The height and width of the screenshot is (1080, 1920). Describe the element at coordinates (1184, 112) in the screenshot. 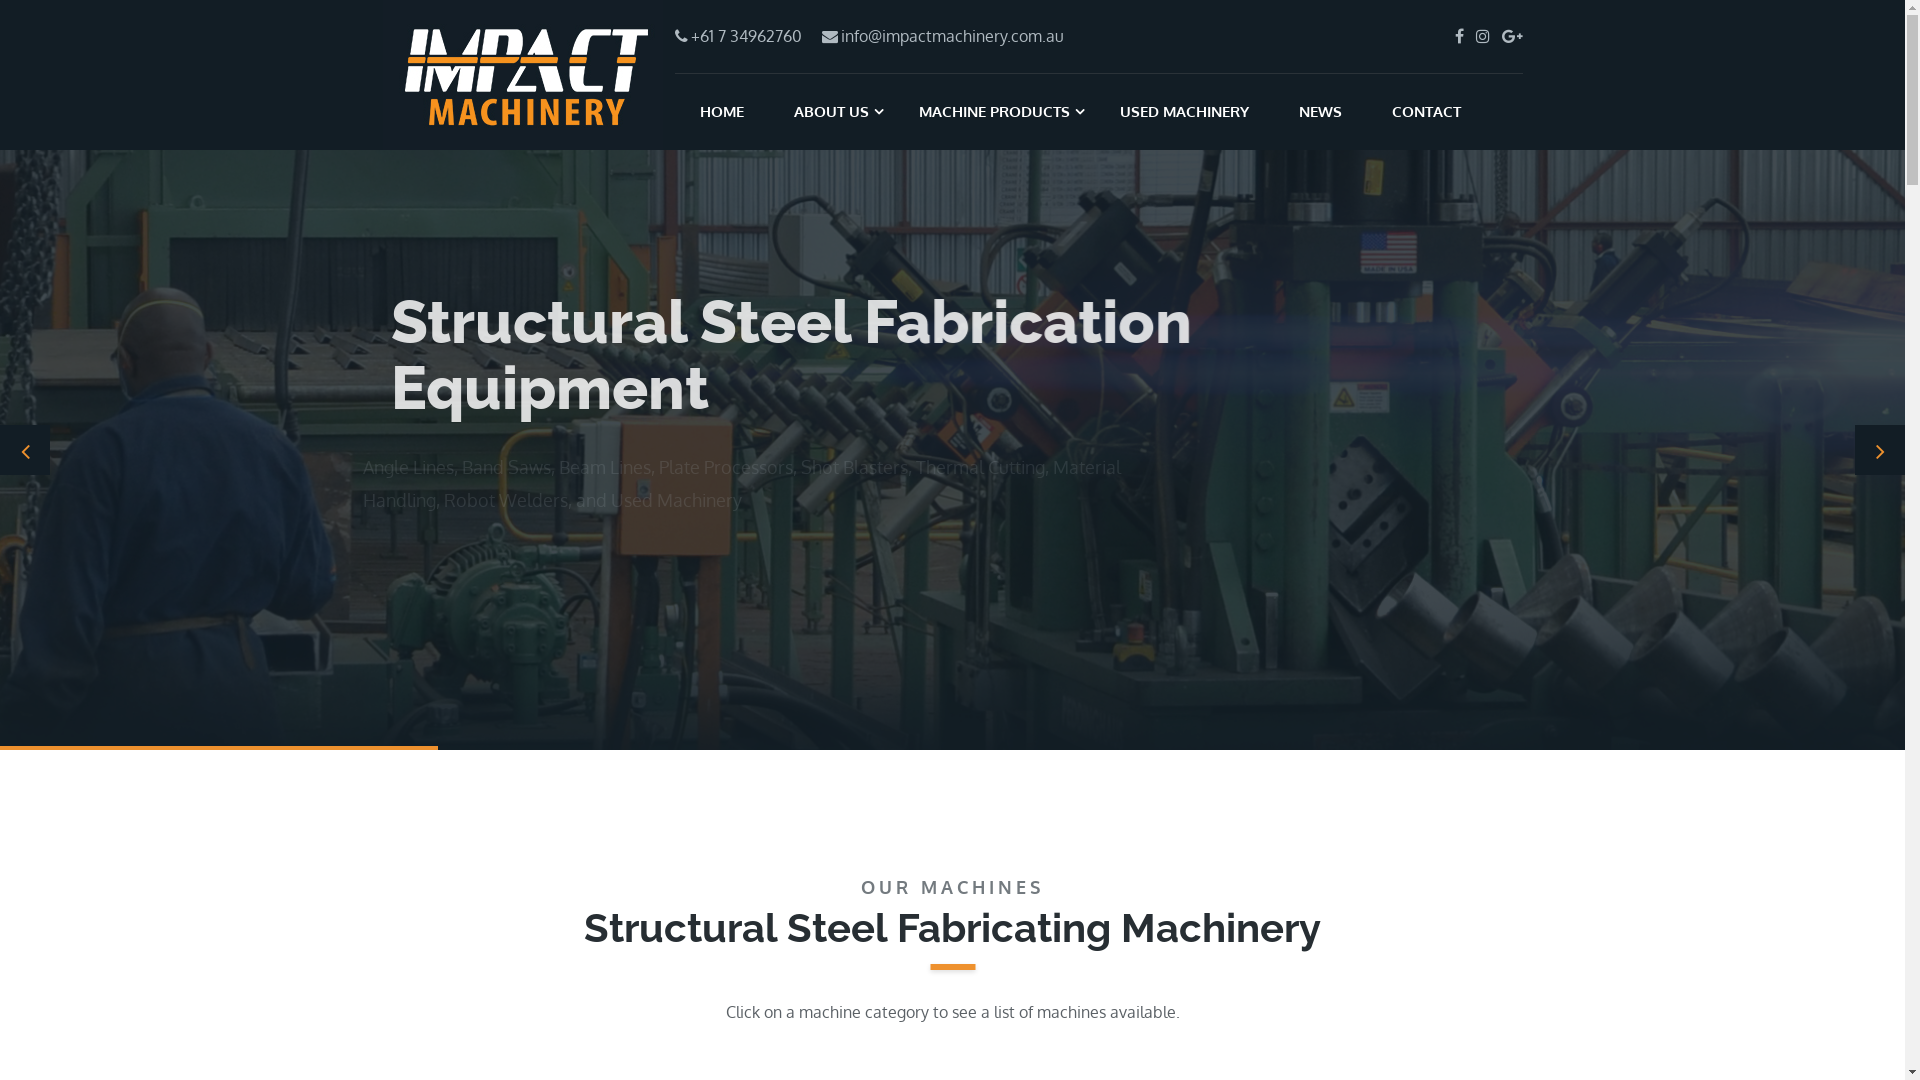

I see `USED MACHINERY` at that location.